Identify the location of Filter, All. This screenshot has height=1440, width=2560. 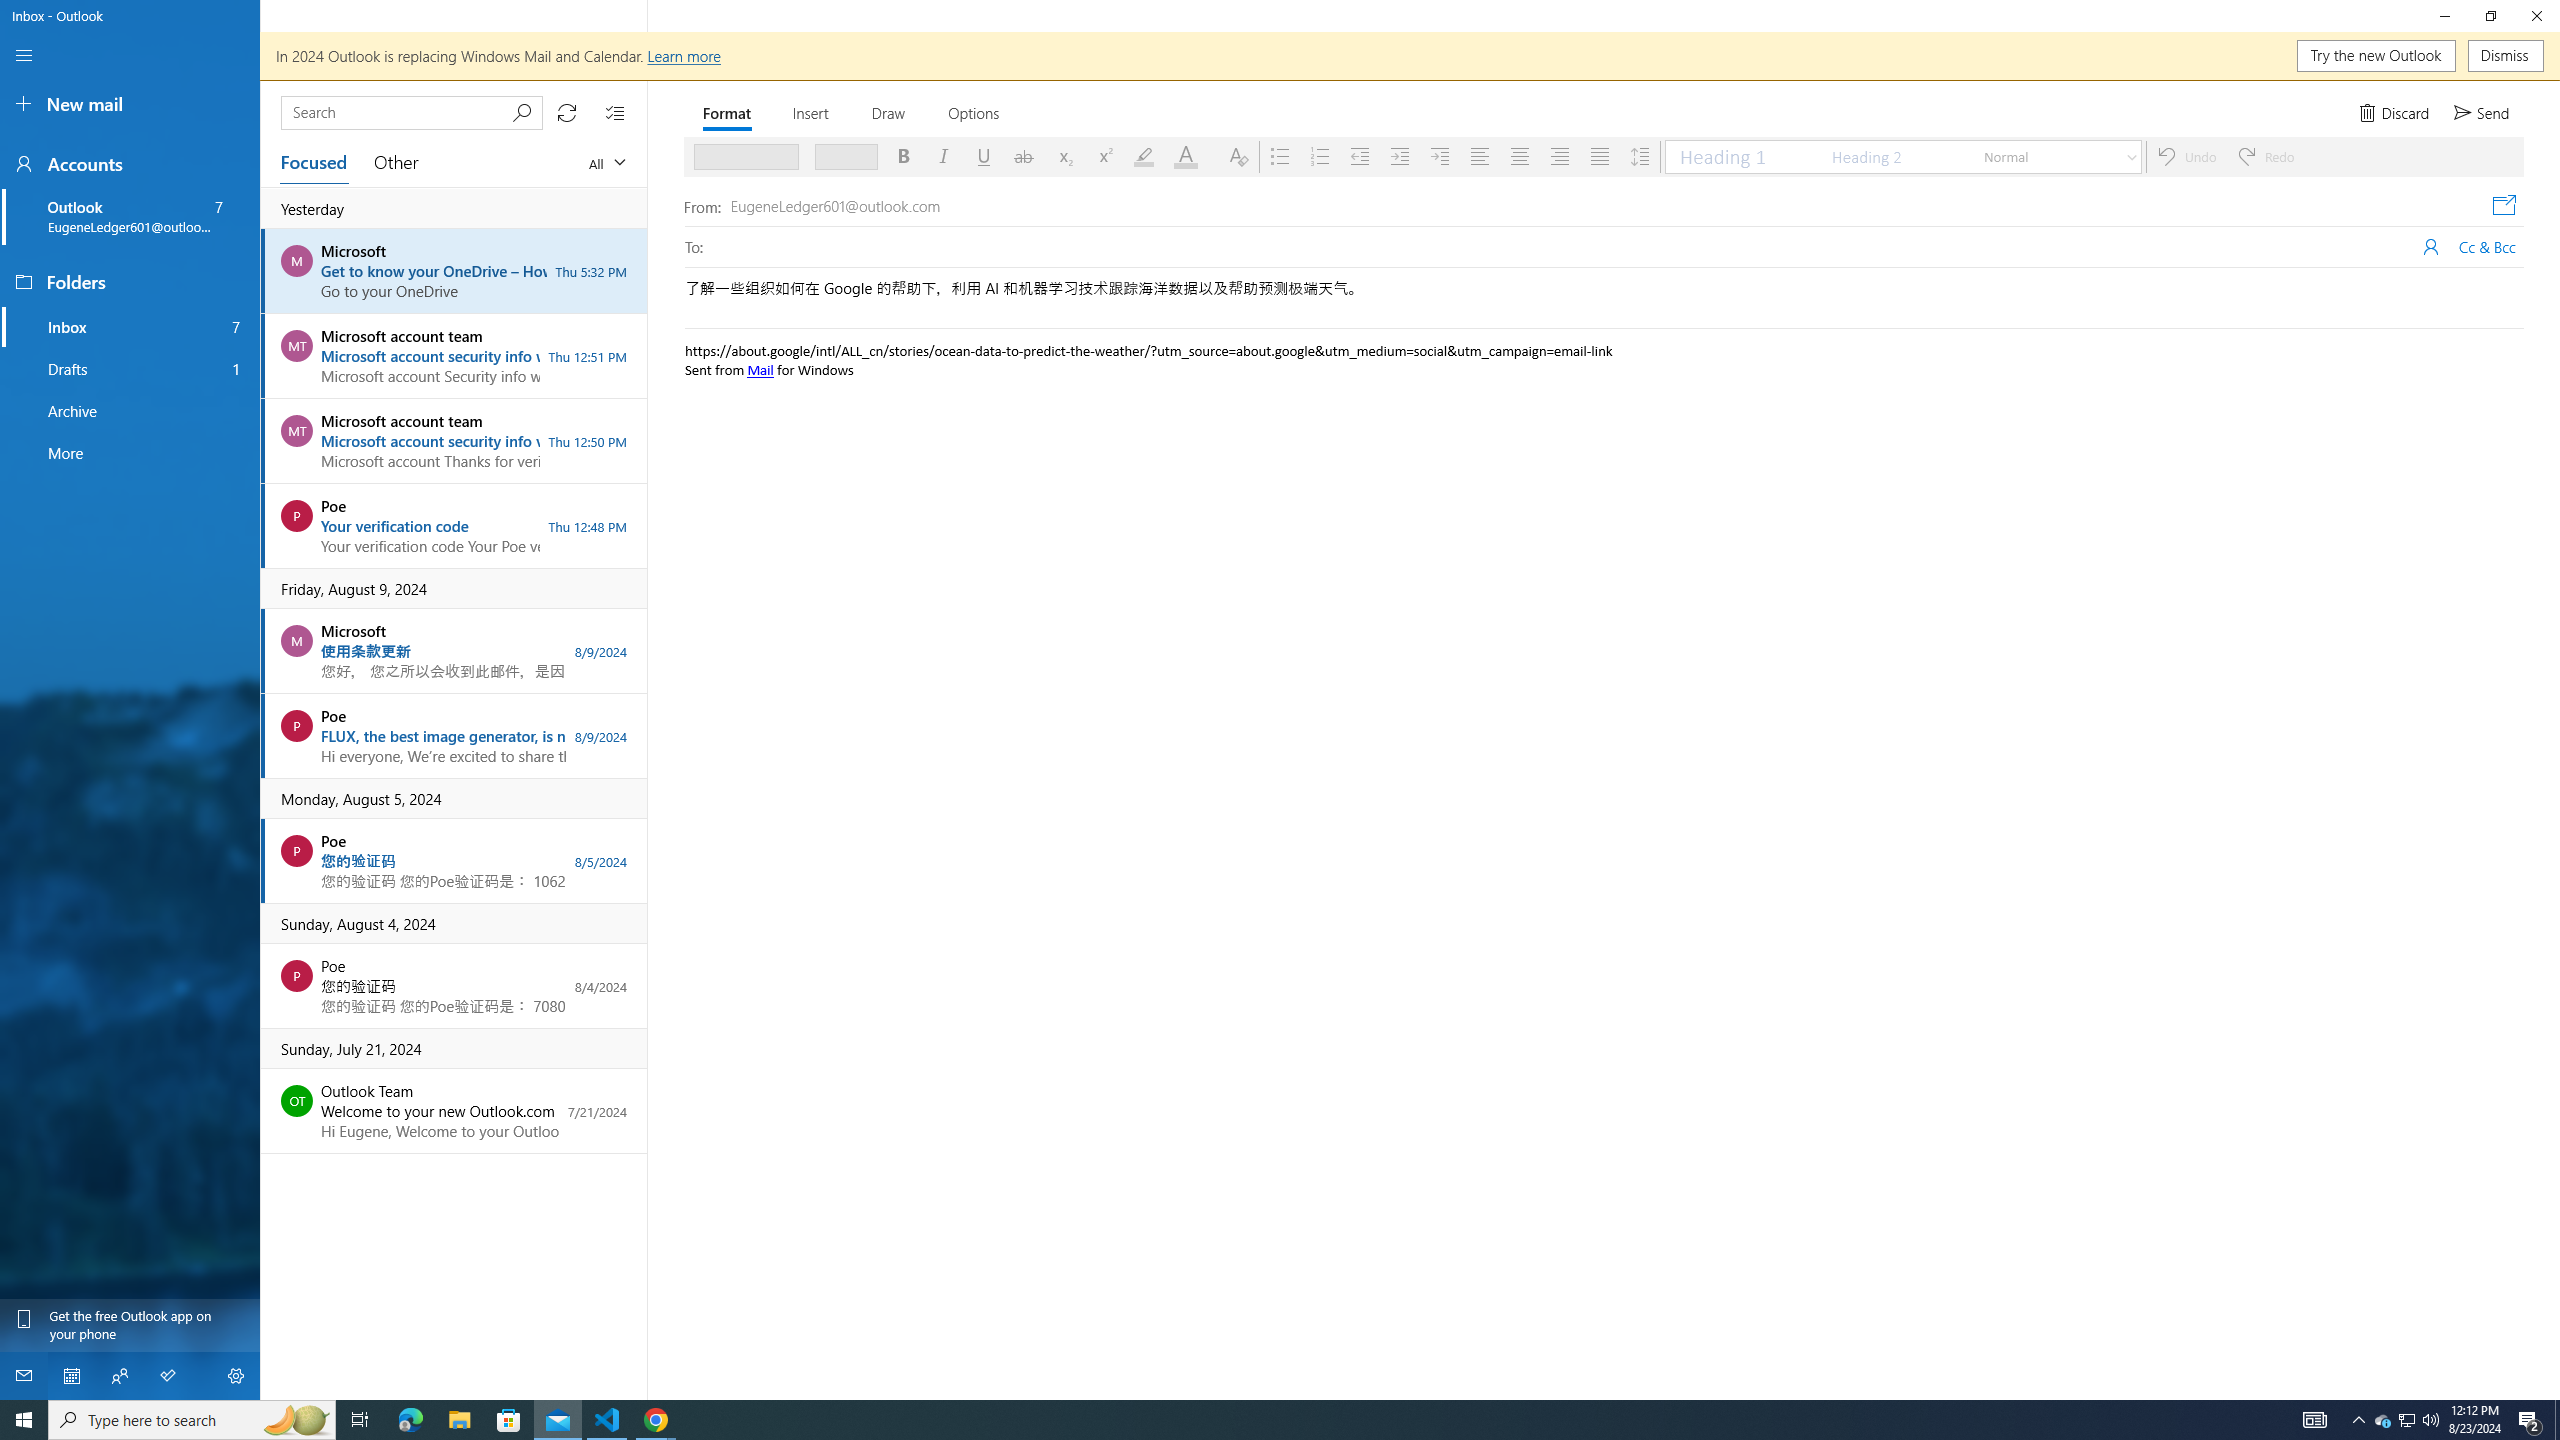
(606, 162).